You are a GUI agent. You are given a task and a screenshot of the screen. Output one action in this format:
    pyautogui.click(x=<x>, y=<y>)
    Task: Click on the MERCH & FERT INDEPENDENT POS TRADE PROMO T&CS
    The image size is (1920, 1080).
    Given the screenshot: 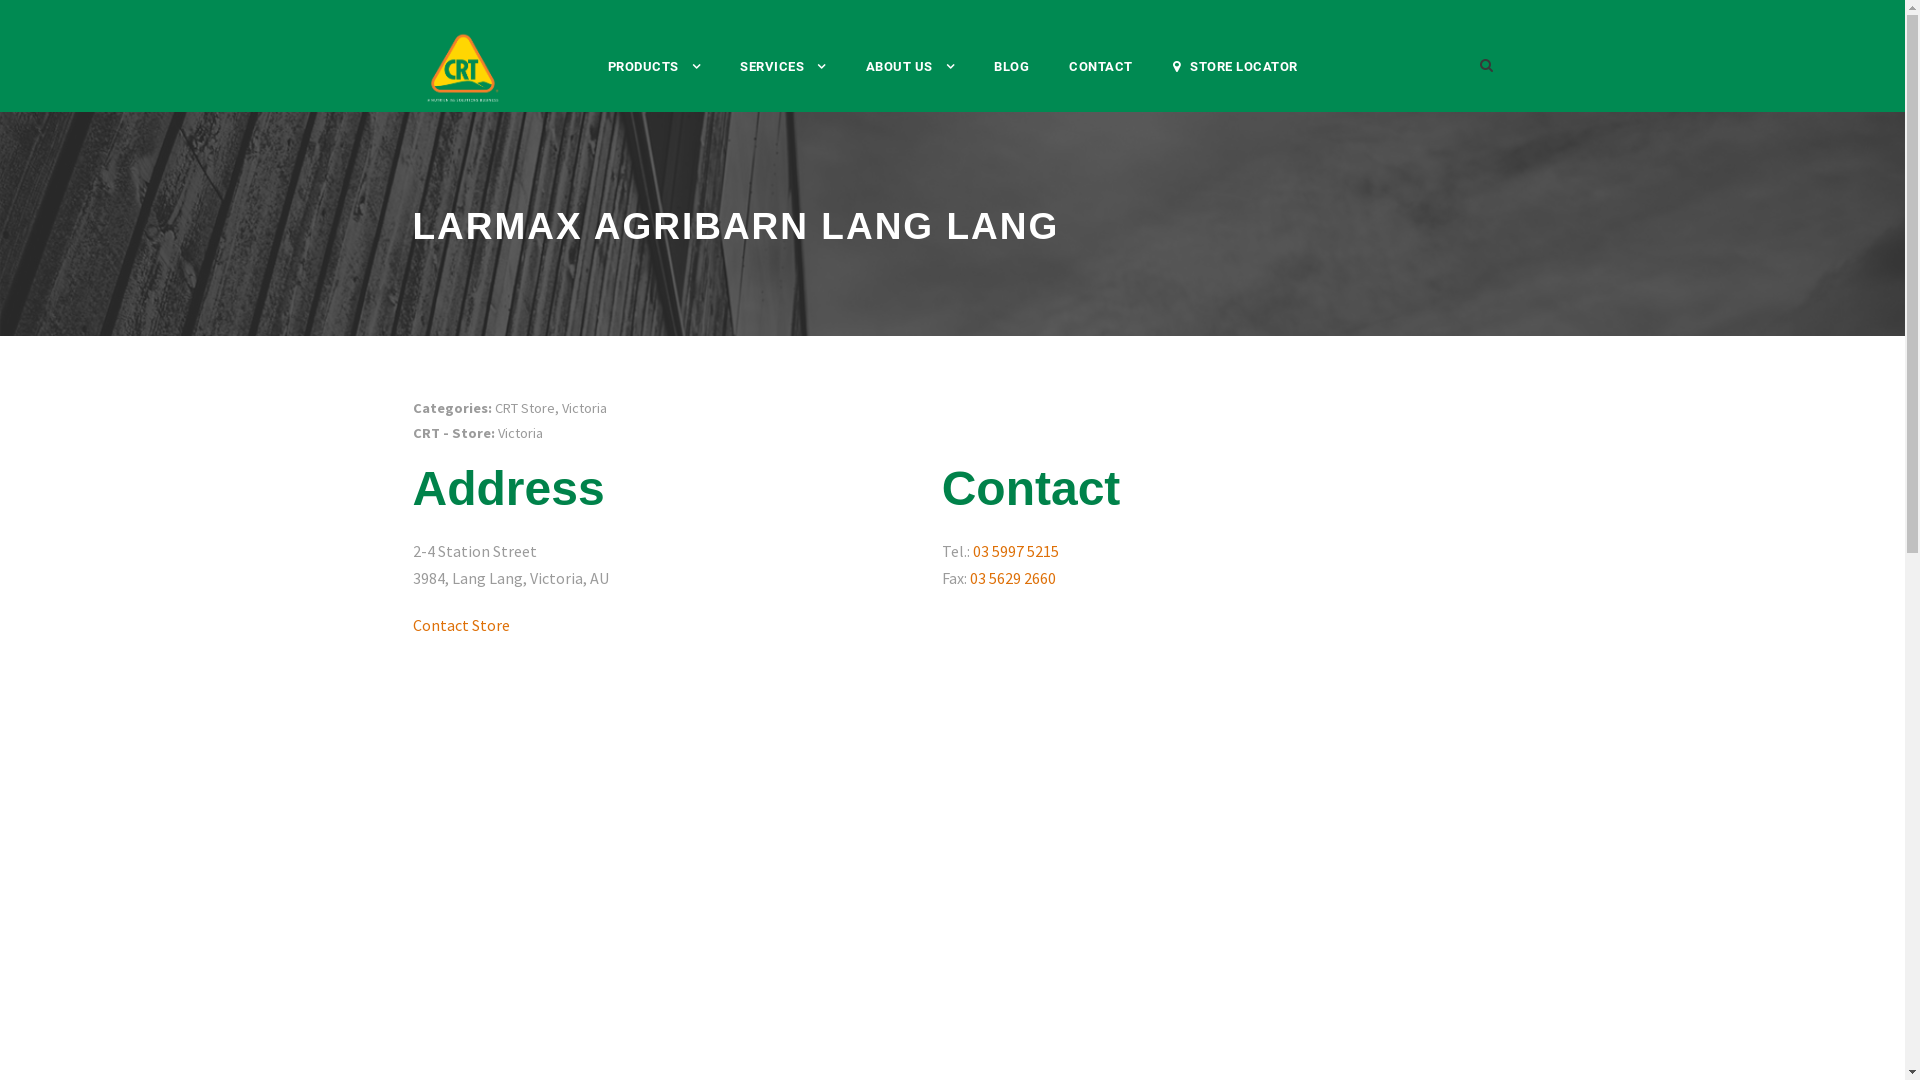 What is the action you would take?
    pyautogui.click(x=952, y=1029)
    